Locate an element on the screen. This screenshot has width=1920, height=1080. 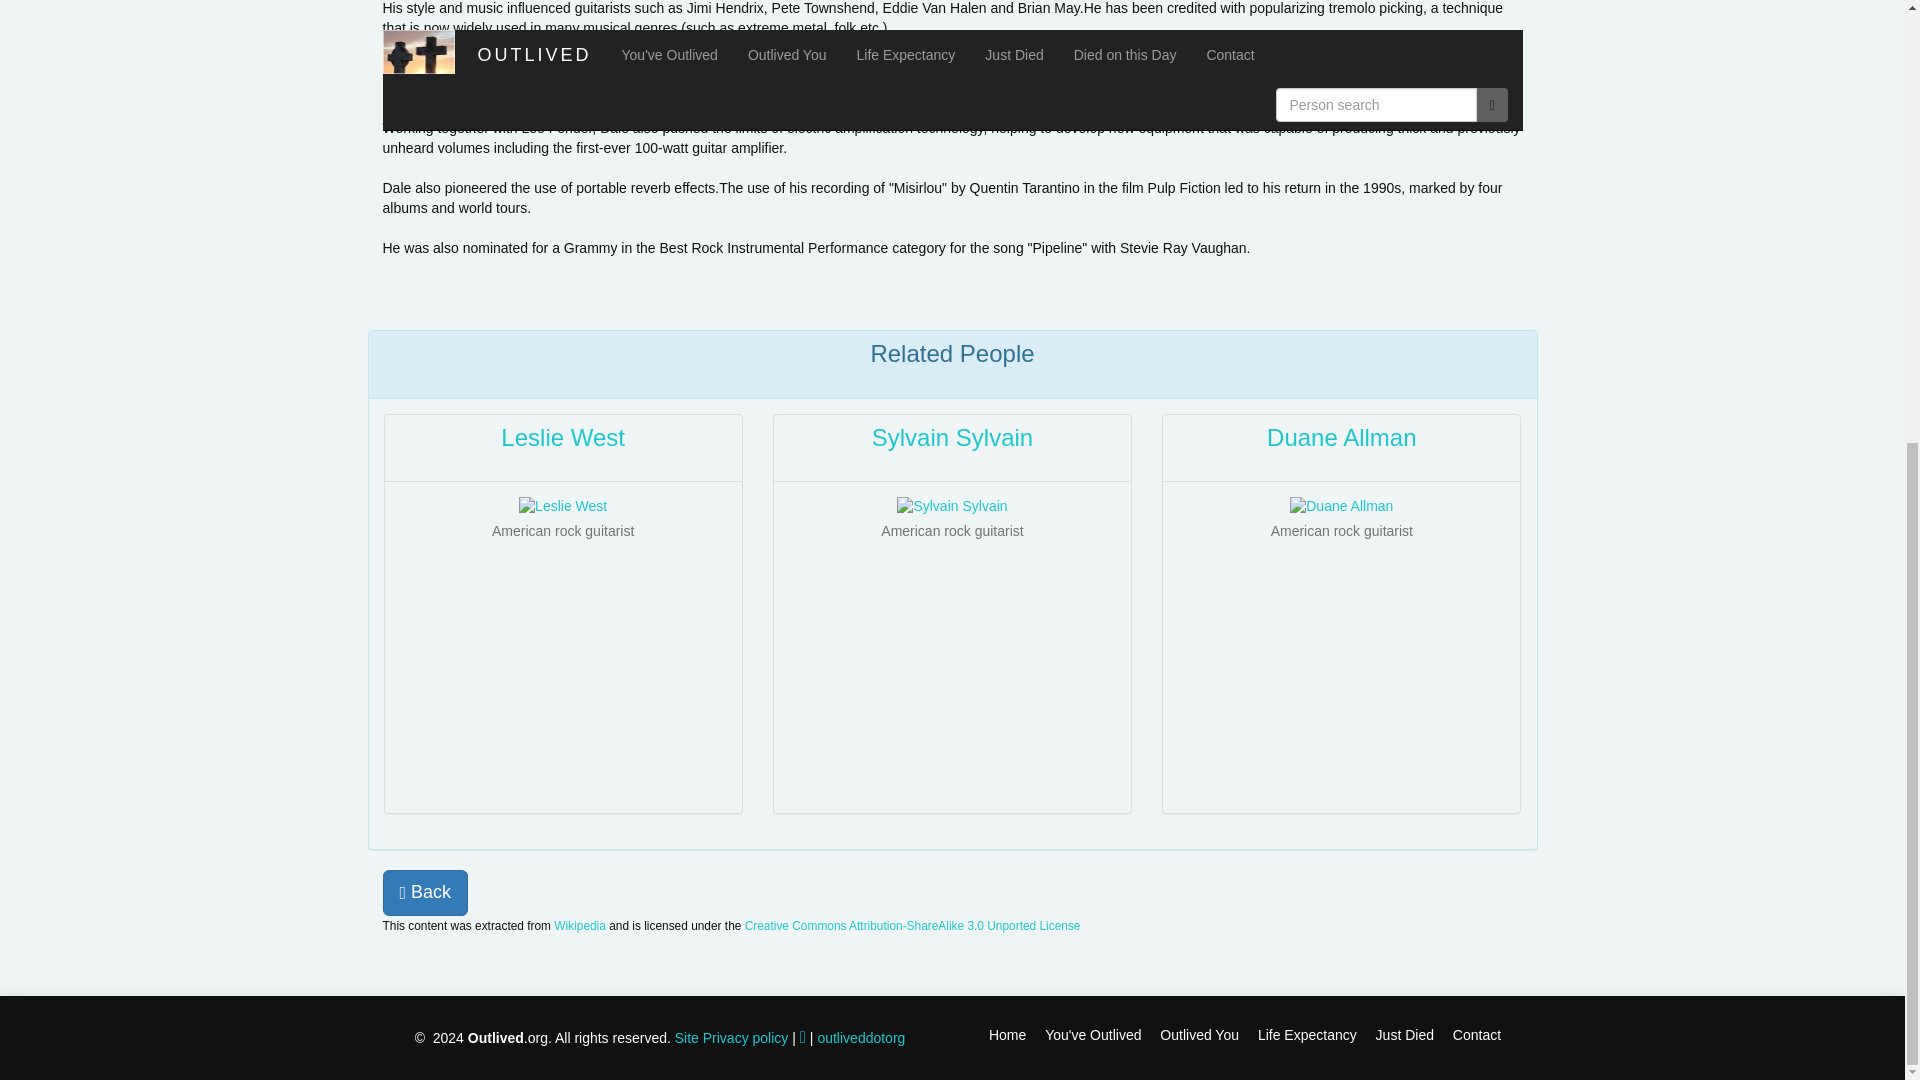
Sylvain Sylvain is located at coordinates (952, 438).